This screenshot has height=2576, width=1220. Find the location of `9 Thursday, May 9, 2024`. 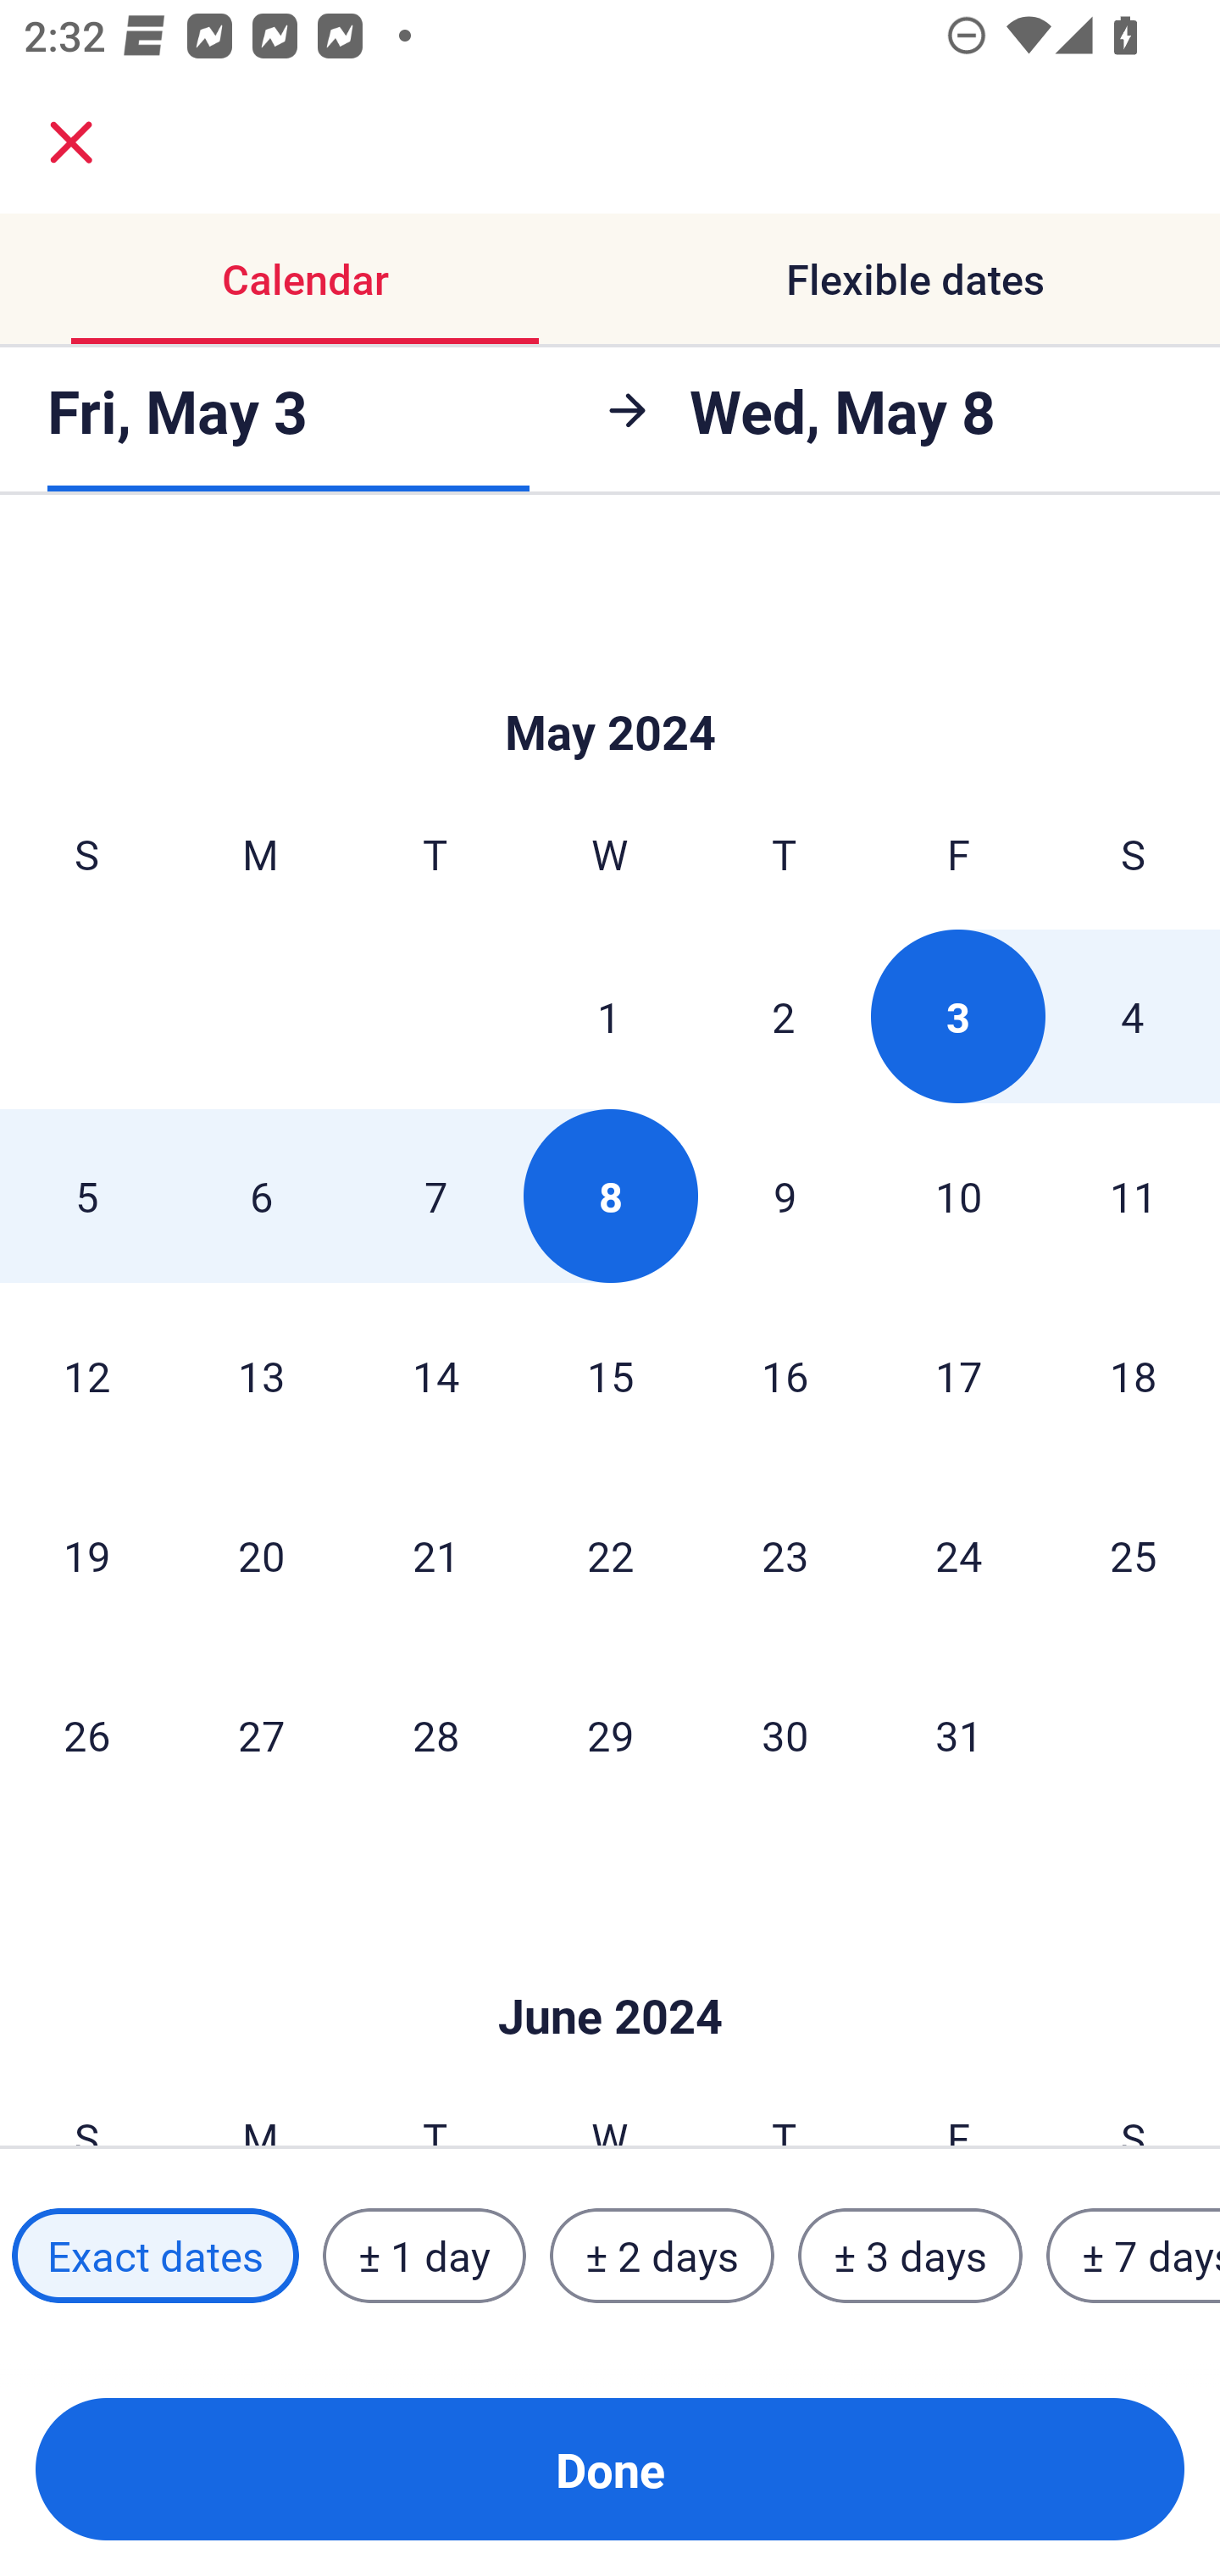

9 Thursday, May 9, 2024 is located at coordinates (785, 1196).